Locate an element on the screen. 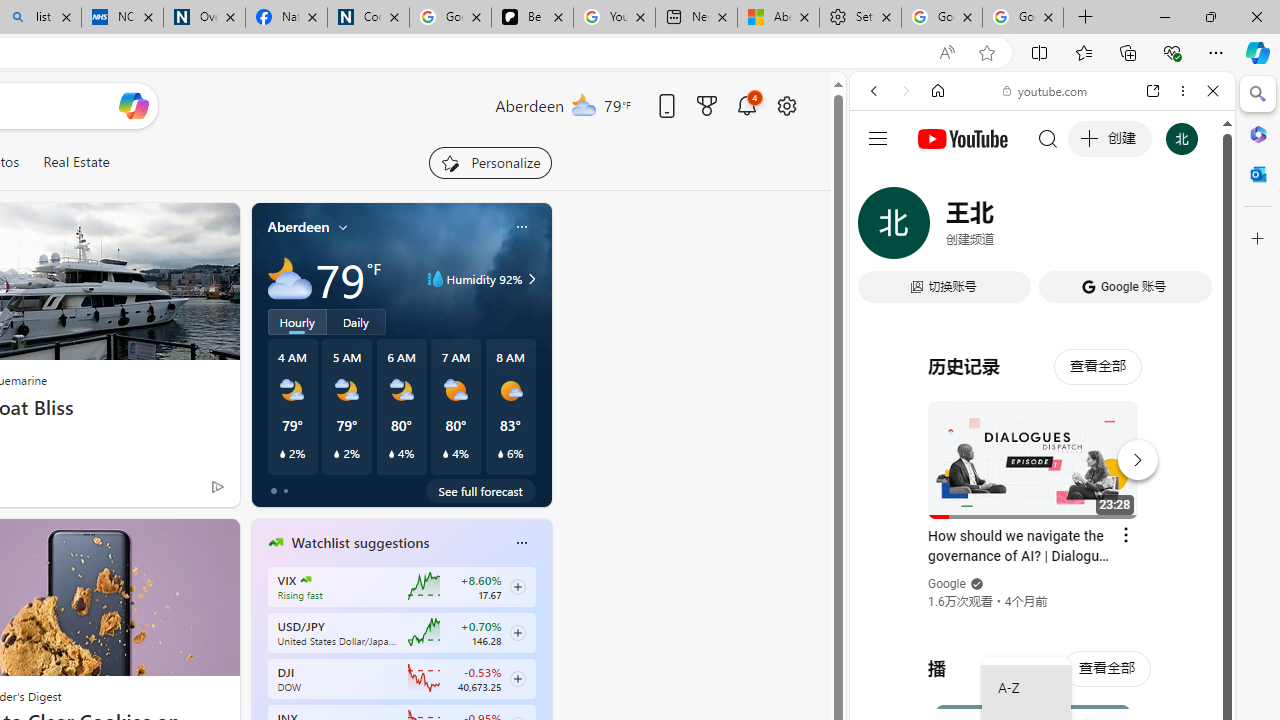  next is located at coordinates (541, 670).